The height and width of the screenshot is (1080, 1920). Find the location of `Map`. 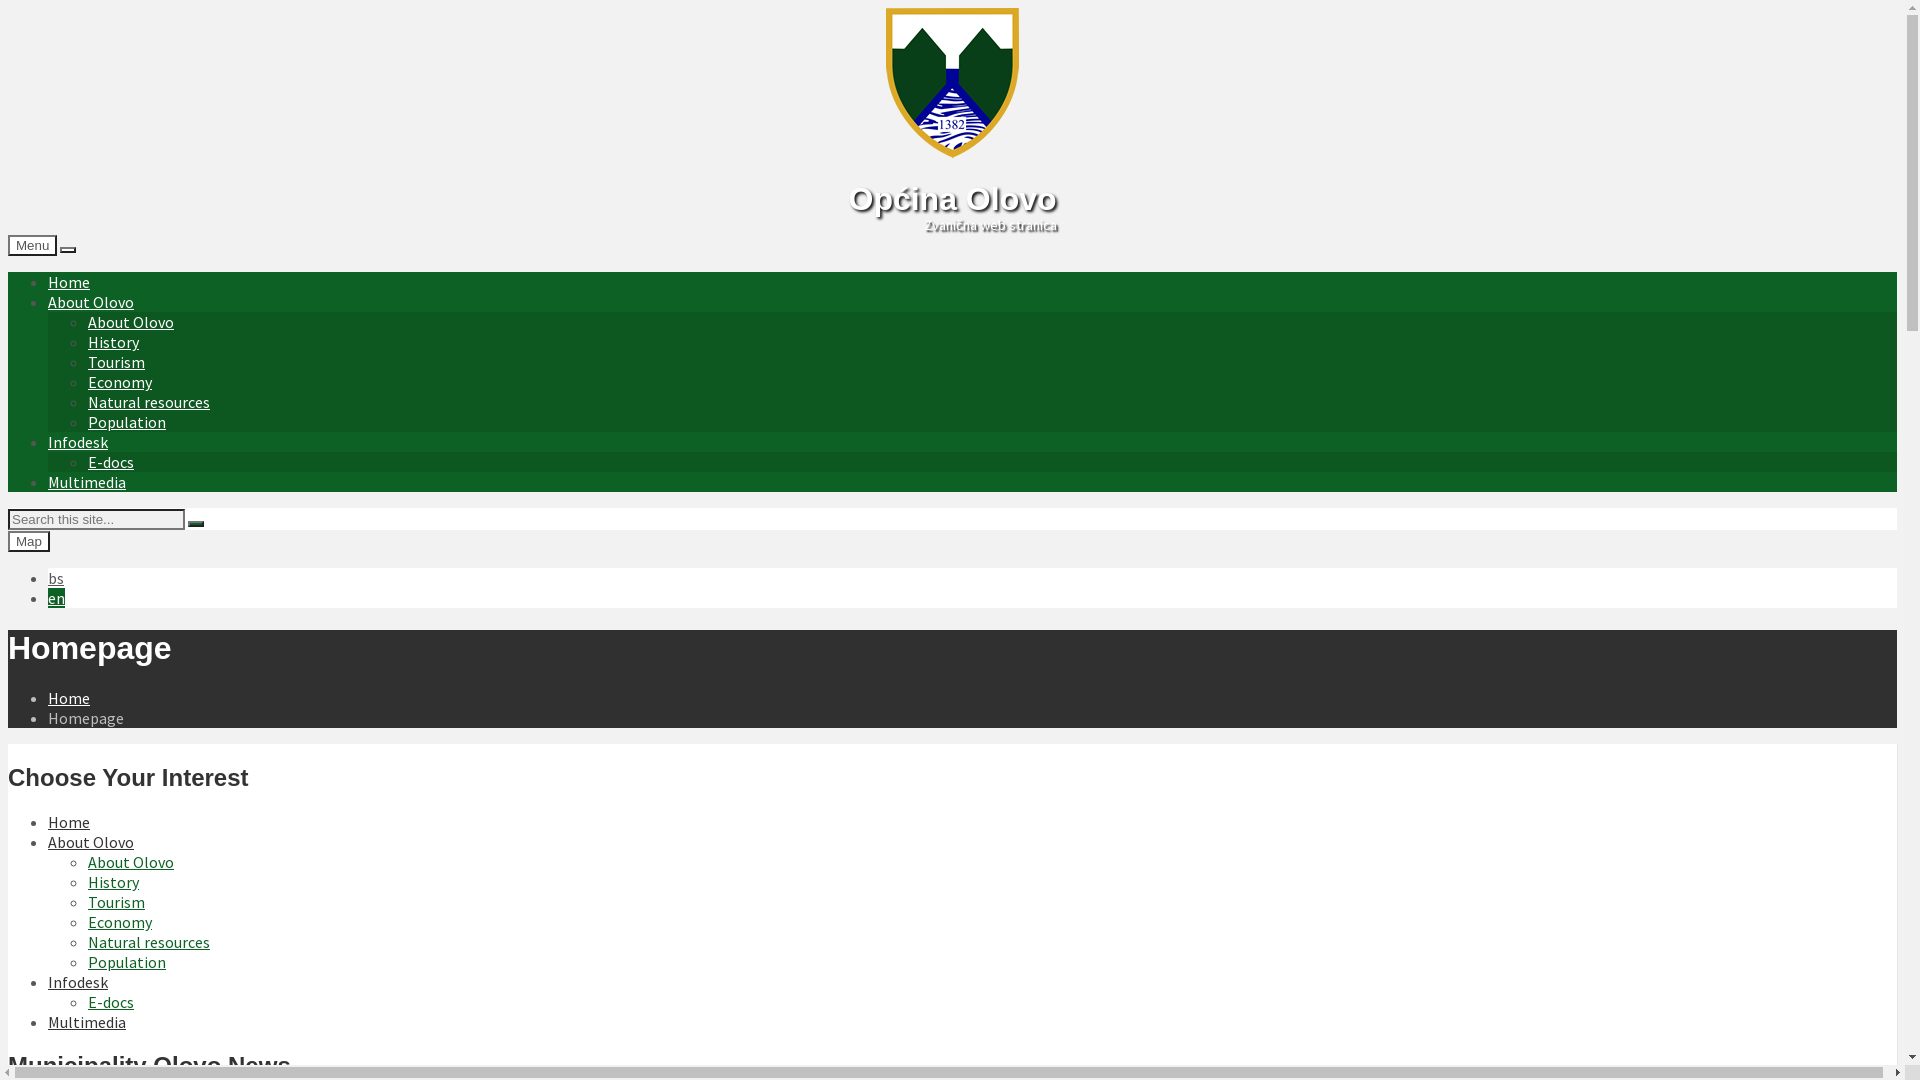

Map is located at coordinates (29, 542).